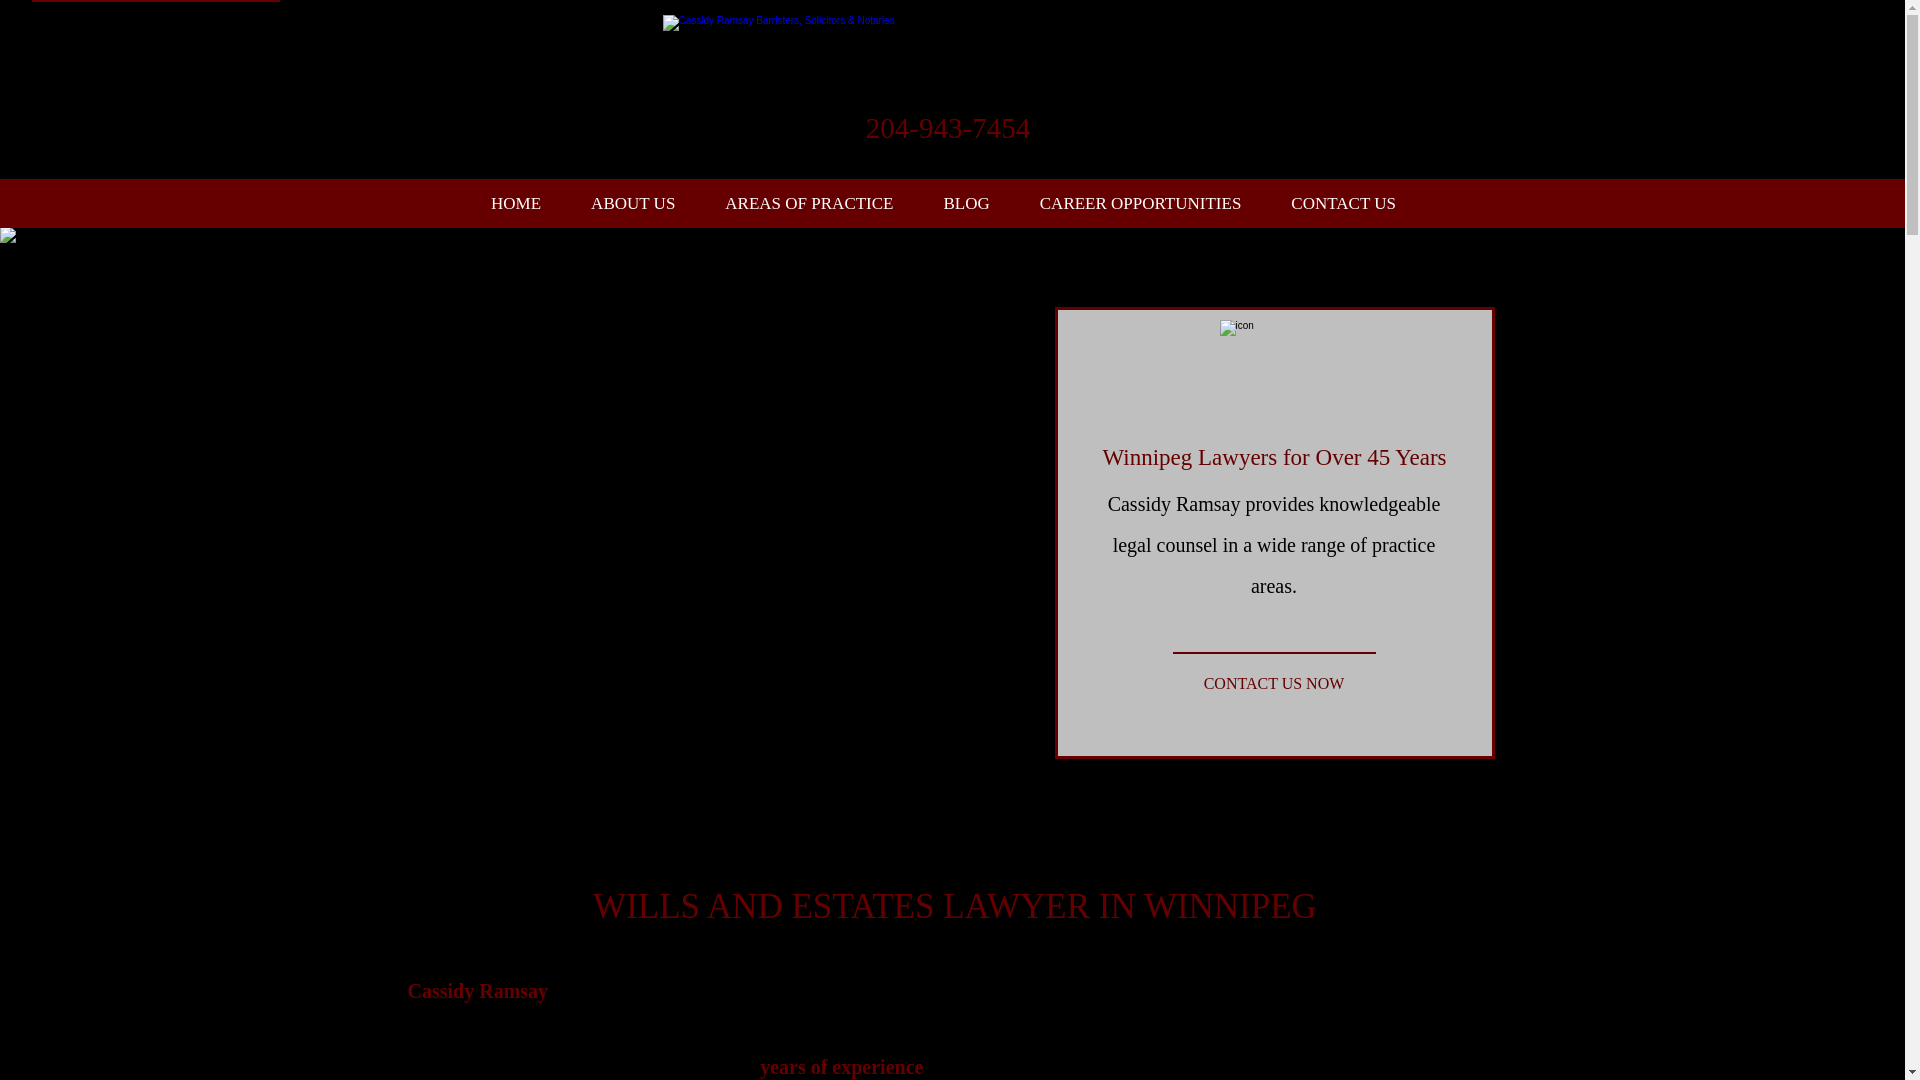  What do you see at coordinates (516, 203) in the screenshot?
I see `HOME` at bounding box center [516, 203].